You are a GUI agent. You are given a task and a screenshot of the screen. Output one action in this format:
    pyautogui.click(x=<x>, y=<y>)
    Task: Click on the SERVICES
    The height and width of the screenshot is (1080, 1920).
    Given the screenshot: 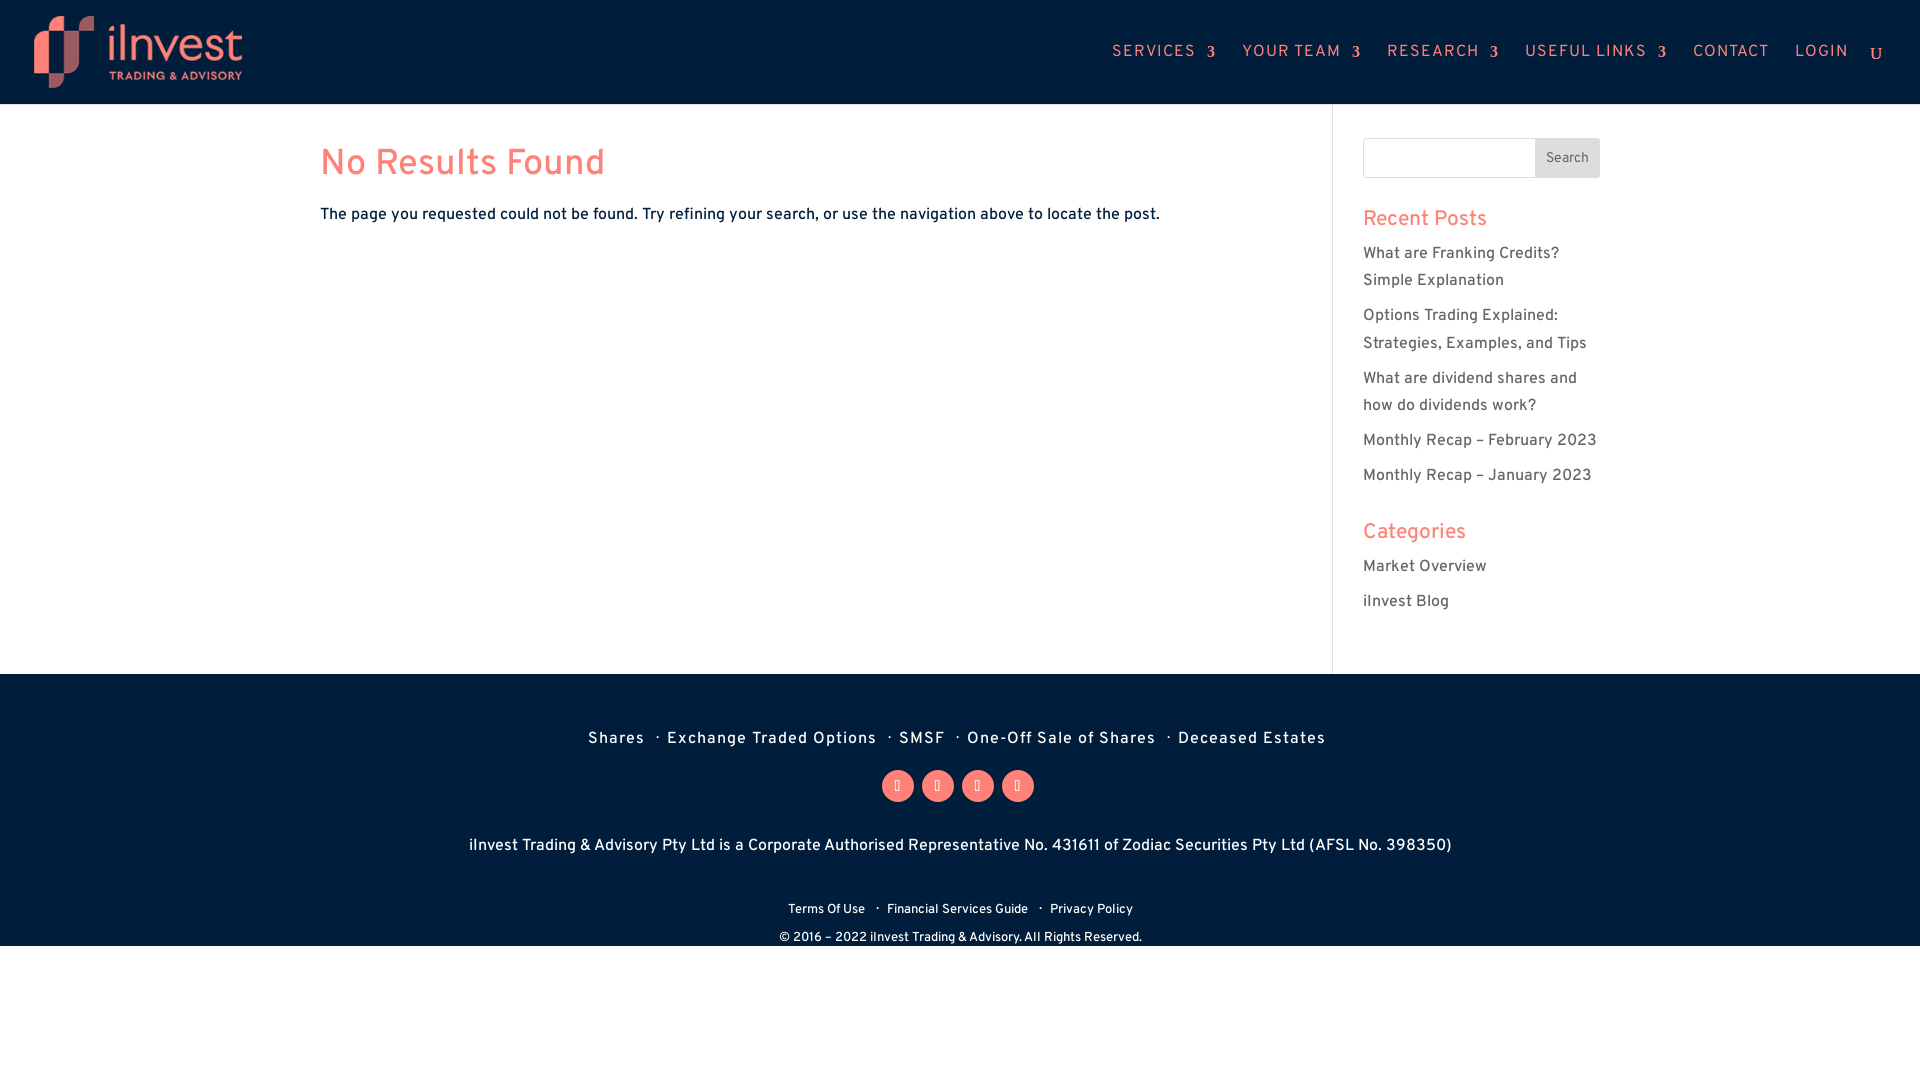 What is the action you would take?
    pyautogui.click(x=1164, y=74)
    